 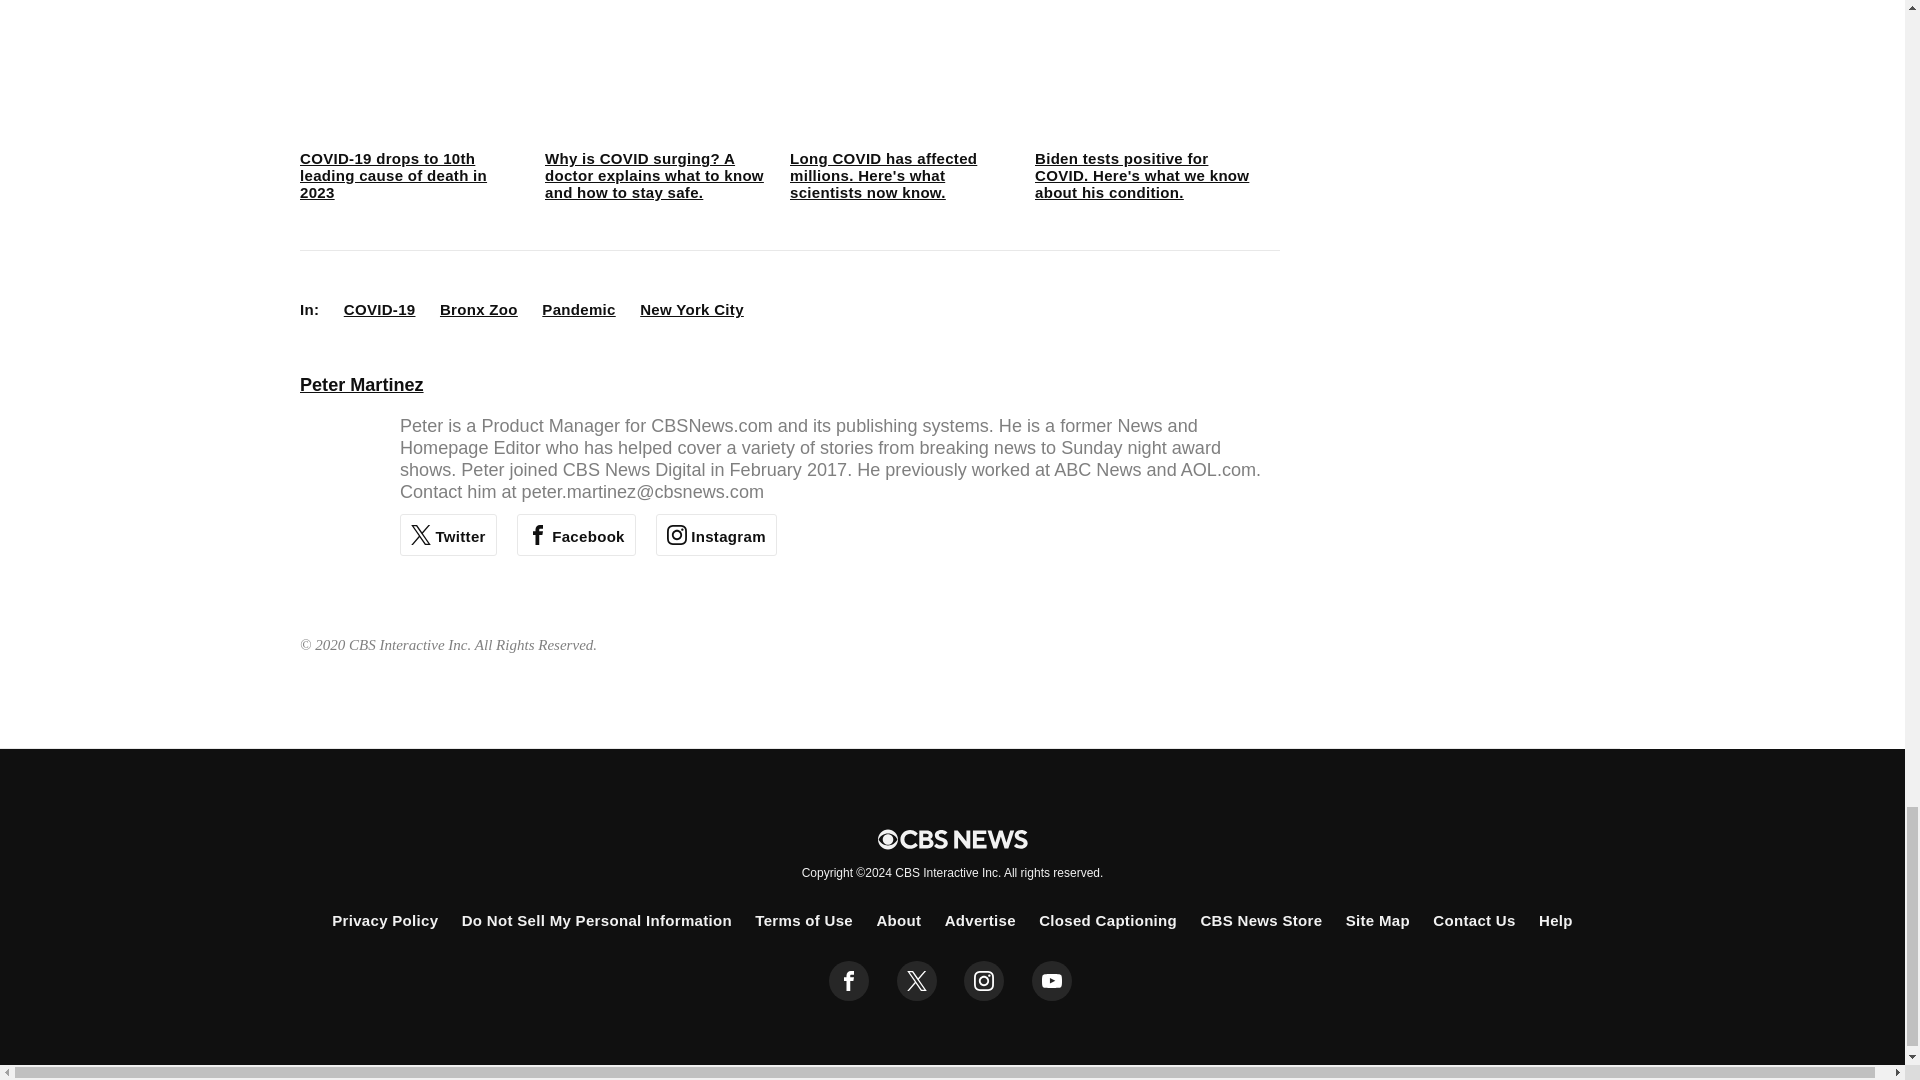 What do you see at coordinates (1052, 981) in the screenshot?
I see `youtube` at bounding box center [1052, 981].